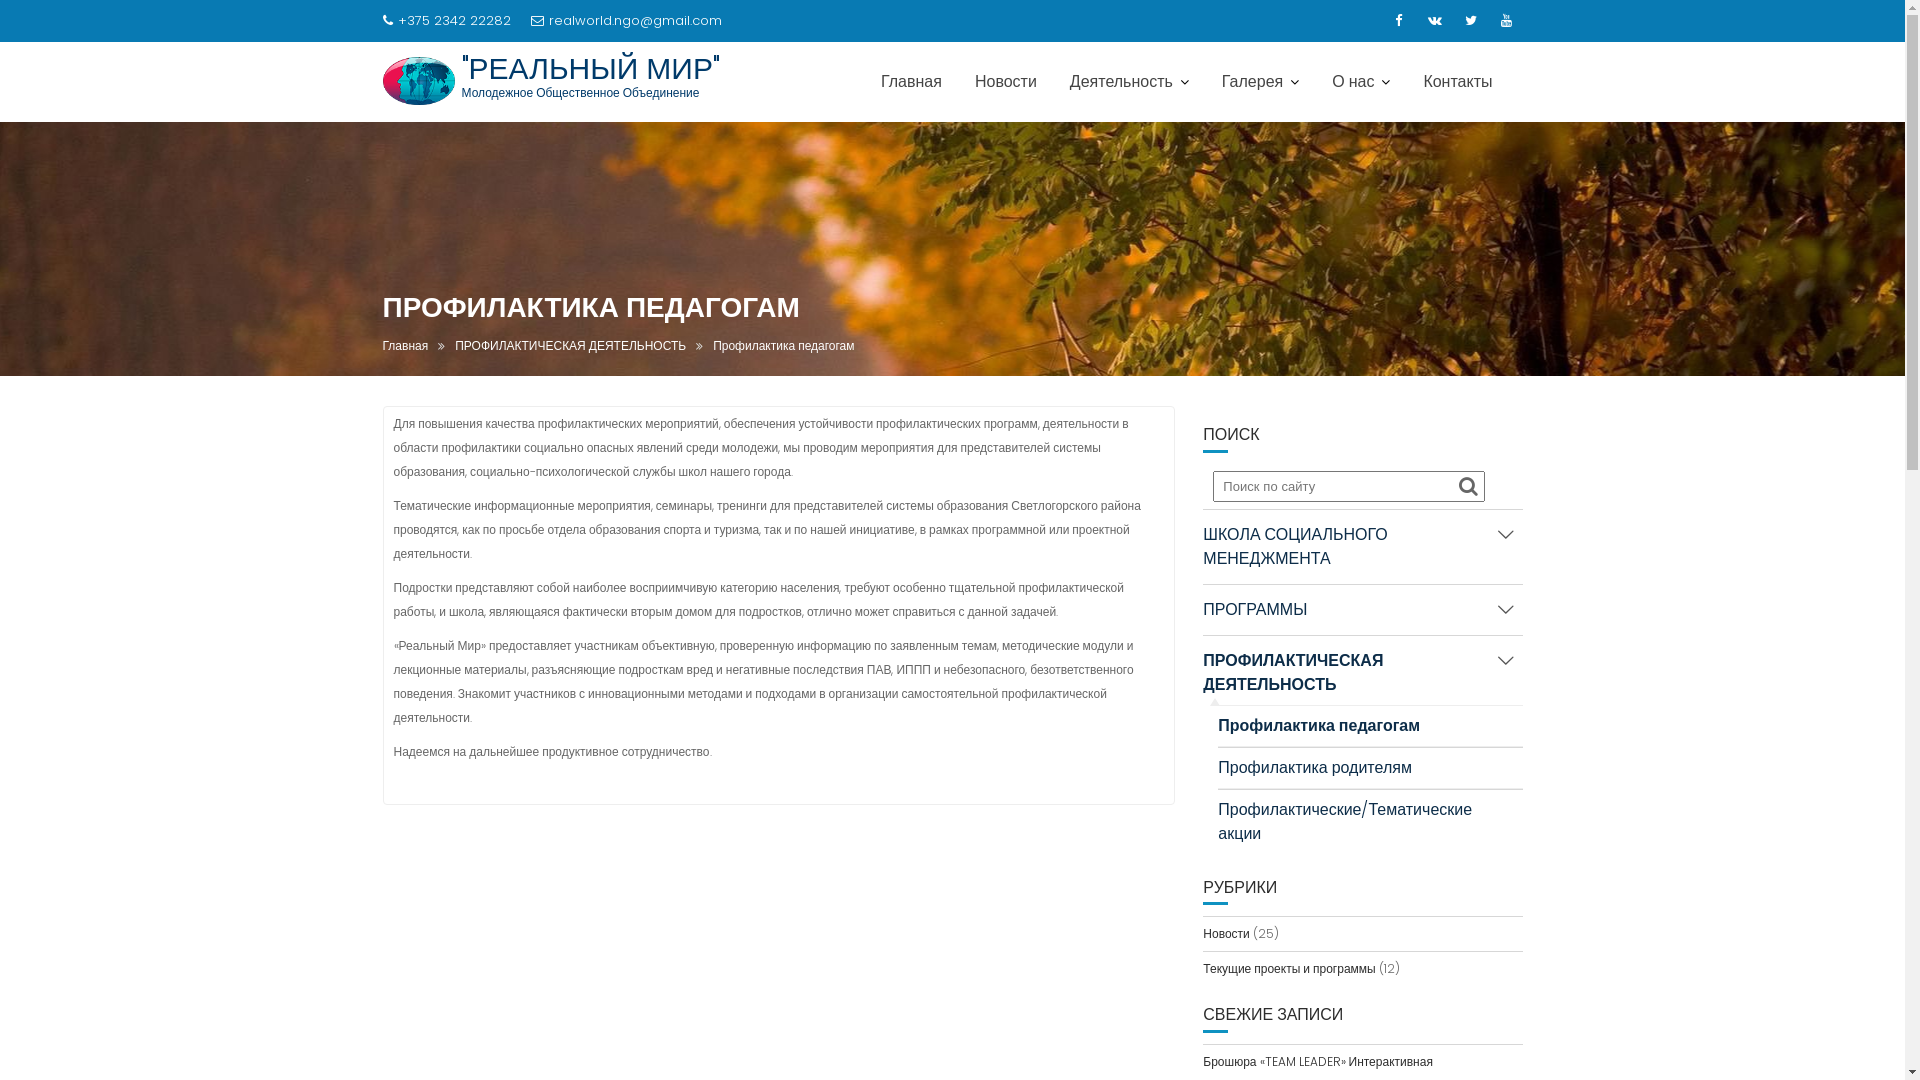 The width and height of the screenshot is (1920, 1080). What do you see at coordinates (1470, 21) in the screenshot?
I see `Twitter` at bounding box center [1470, 21].